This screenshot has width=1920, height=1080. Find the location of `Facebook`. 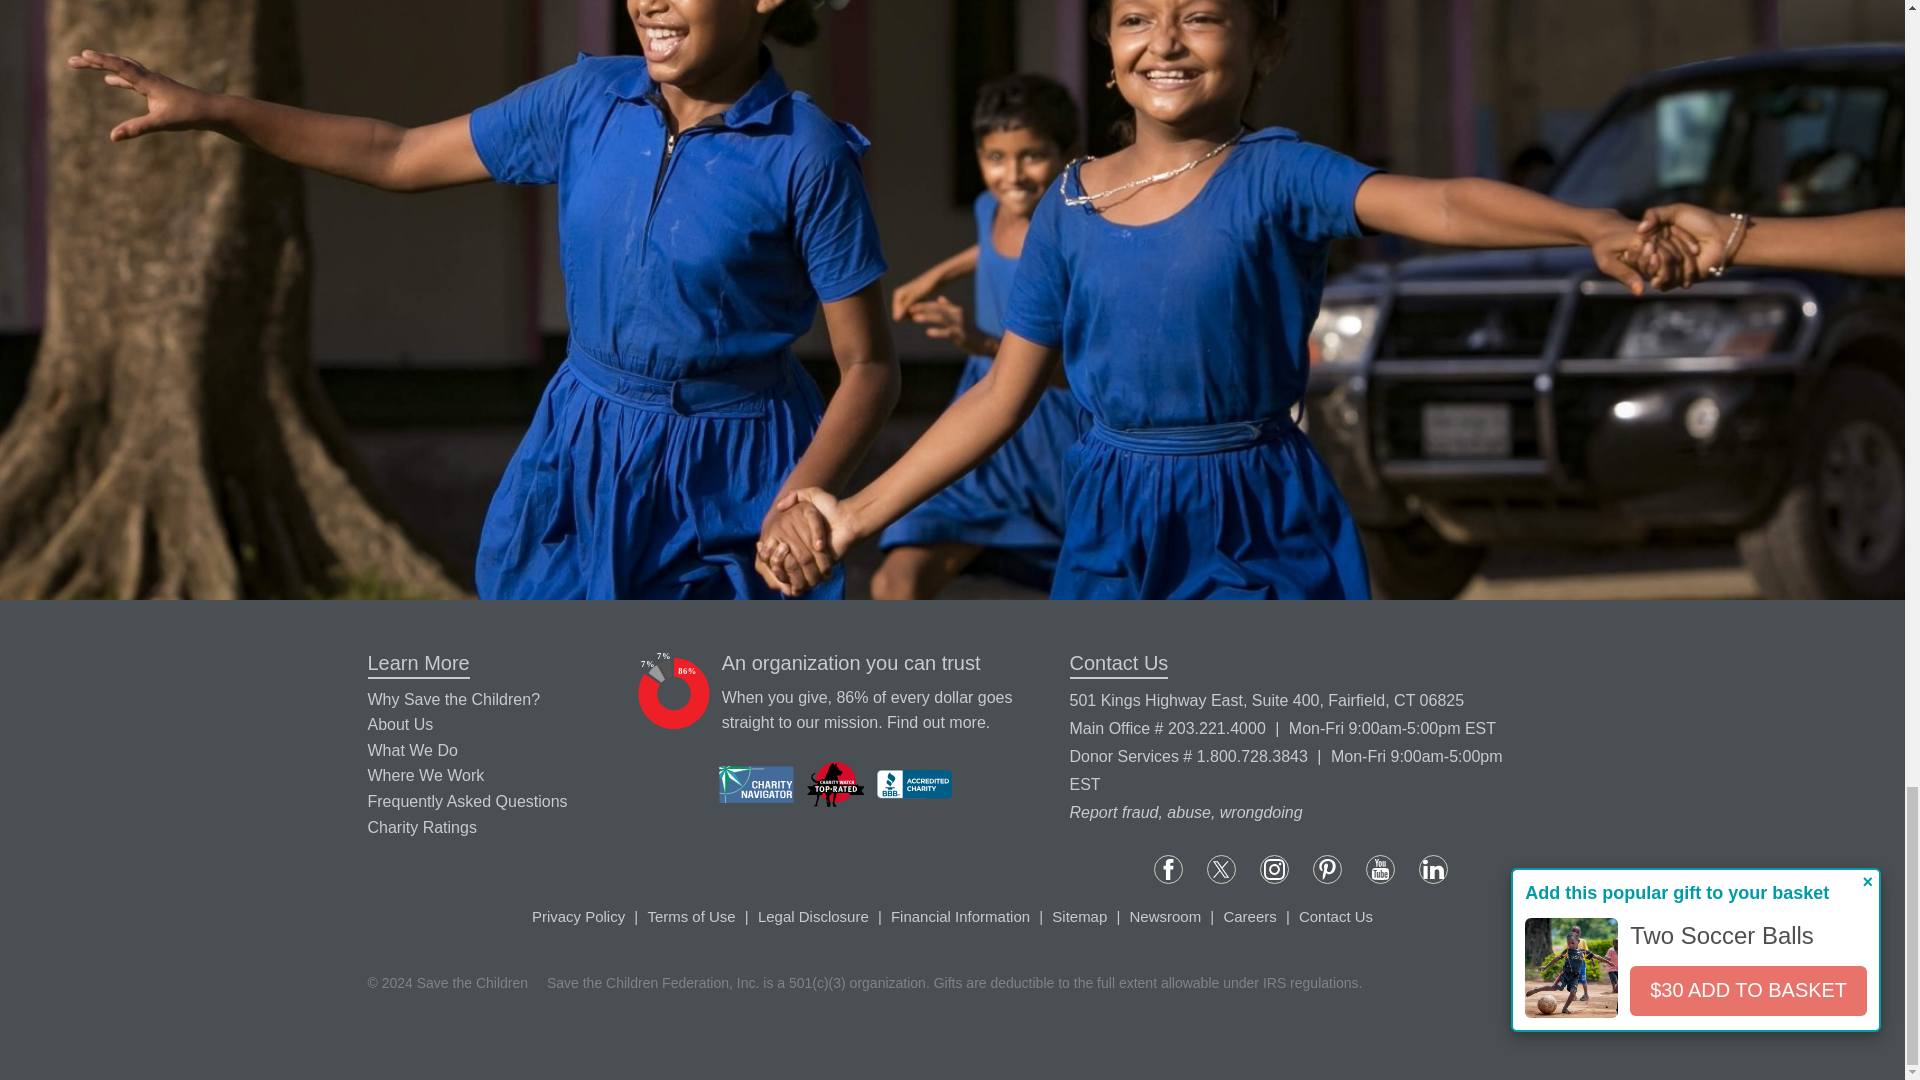

Facebook is located at coordinates (1168, 870).